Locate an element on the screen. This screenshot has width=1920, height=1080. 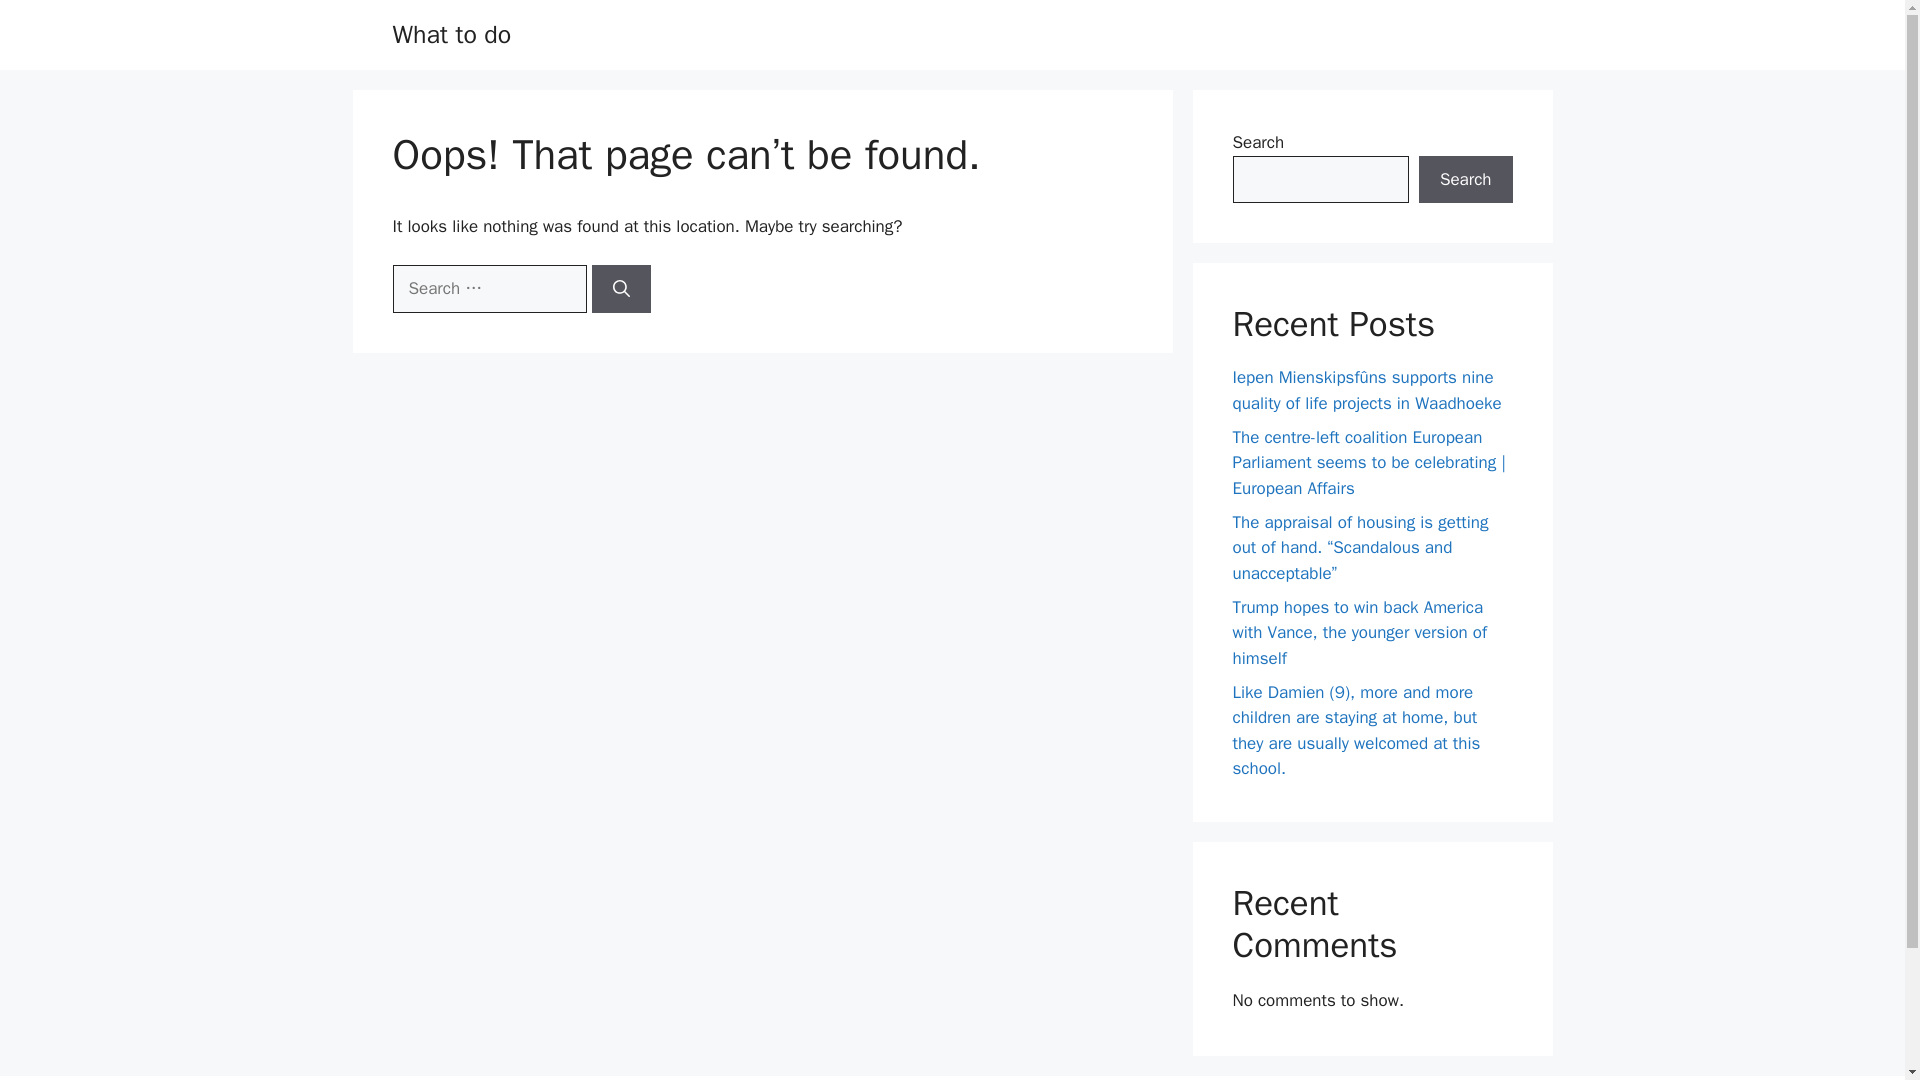
Search is located at coordinates (1465, 180).